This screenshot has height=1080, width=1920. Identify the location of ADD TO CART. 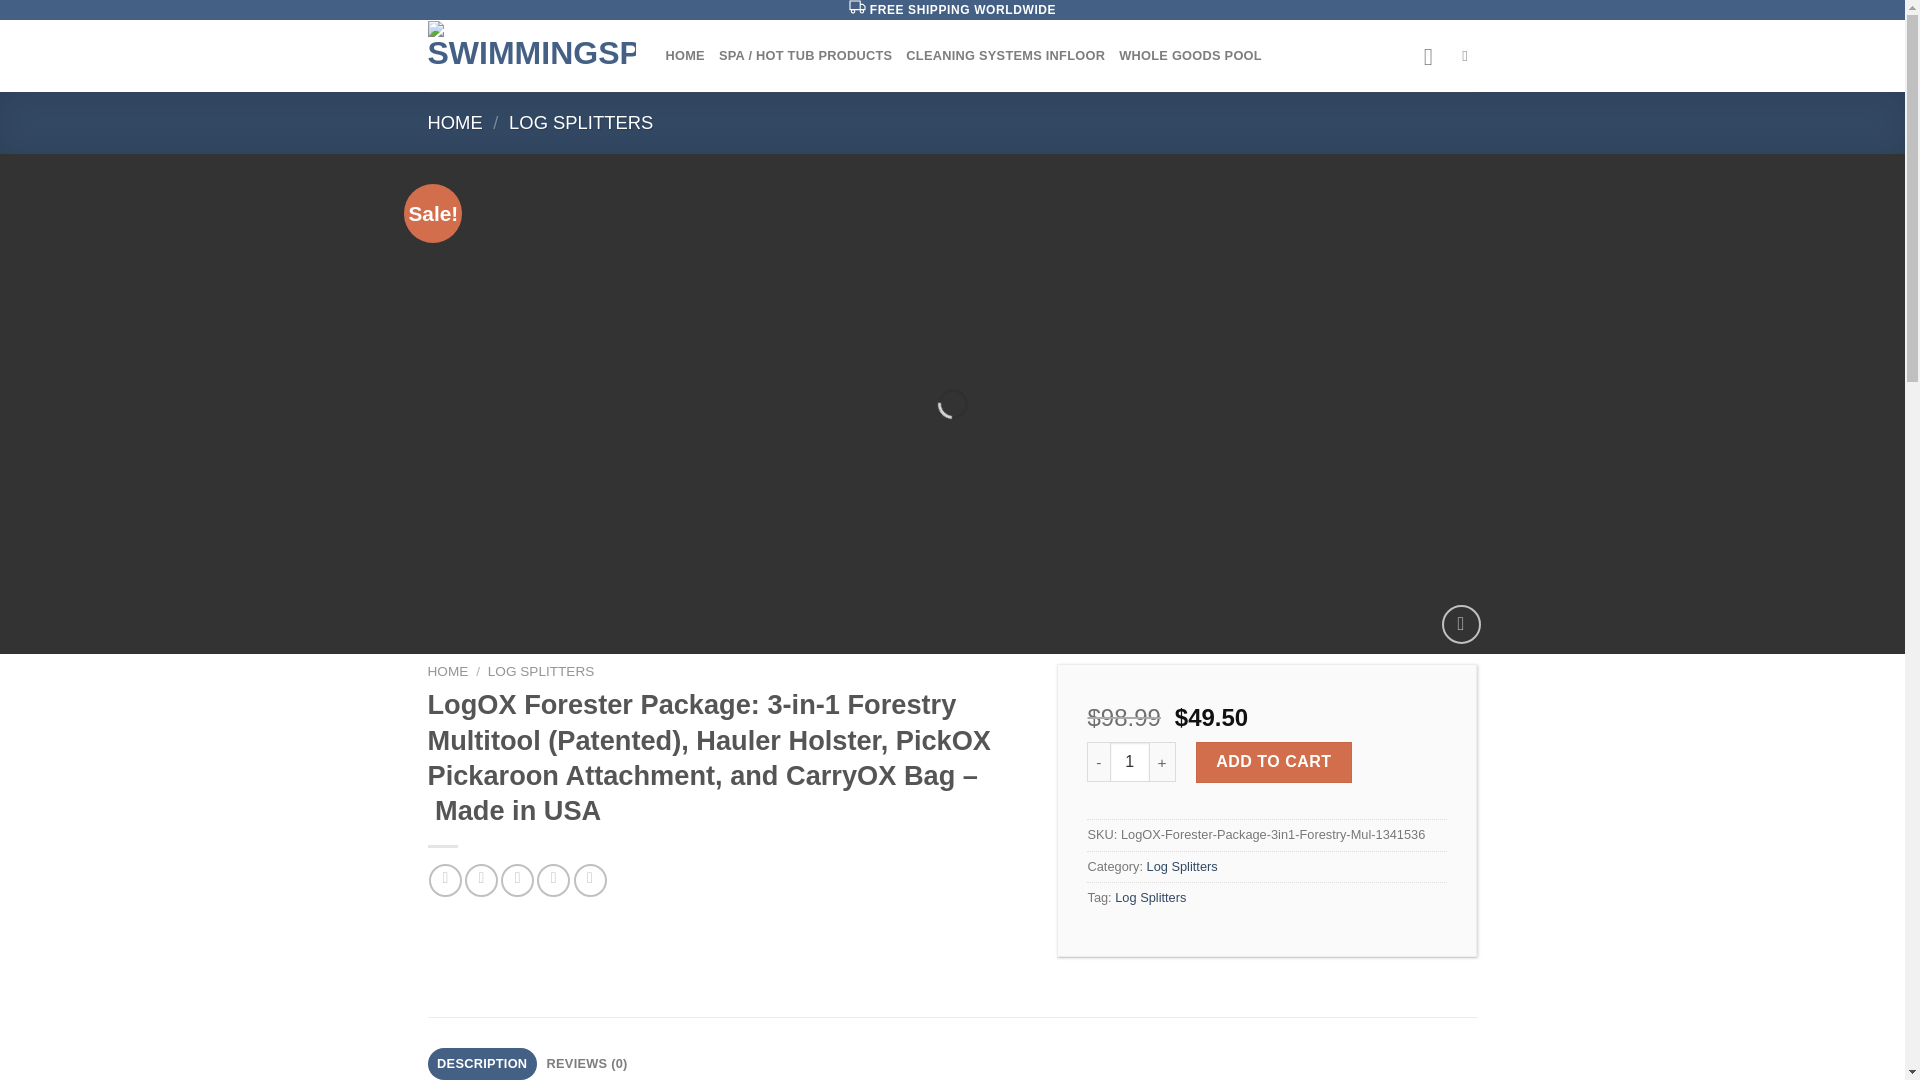
(1274, 761).